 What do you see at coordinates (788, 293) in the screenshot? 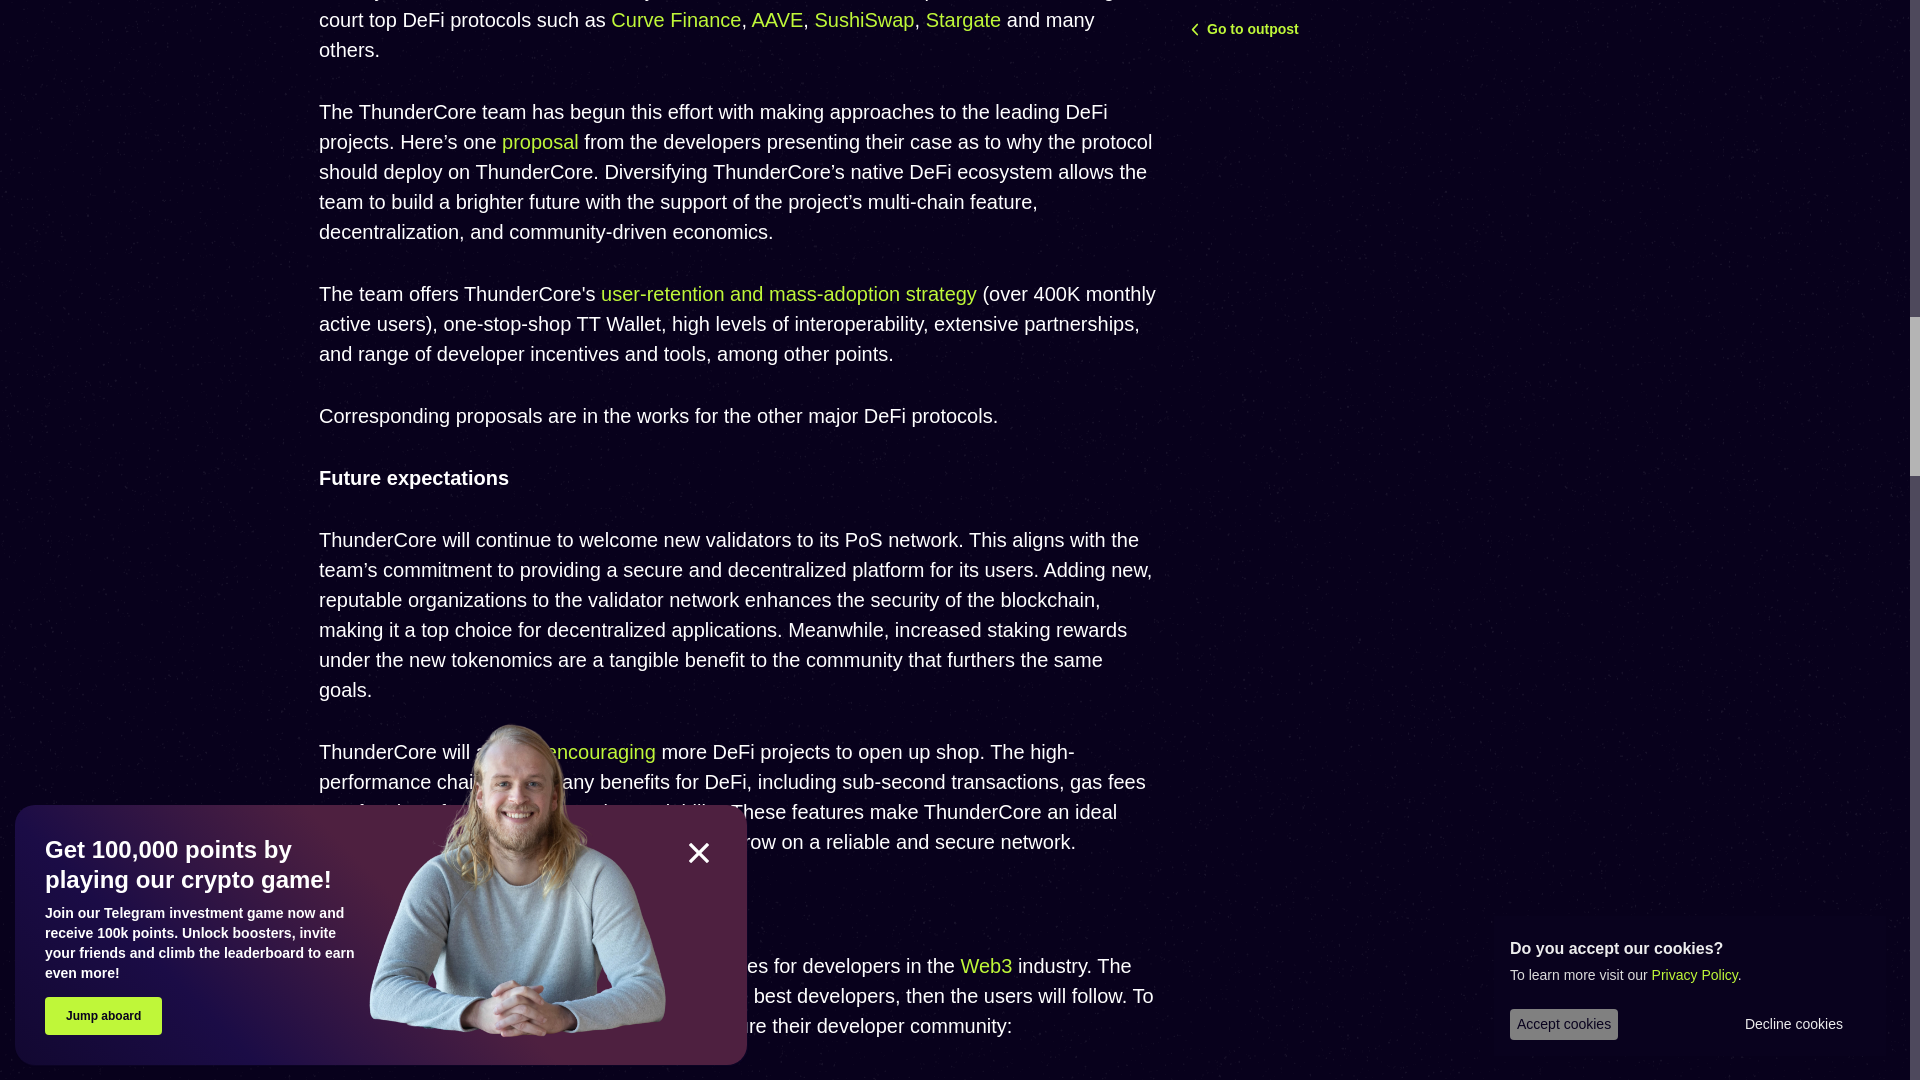
I see `user-retention and mass-adoption strategy` at bounding box center [788, 293].